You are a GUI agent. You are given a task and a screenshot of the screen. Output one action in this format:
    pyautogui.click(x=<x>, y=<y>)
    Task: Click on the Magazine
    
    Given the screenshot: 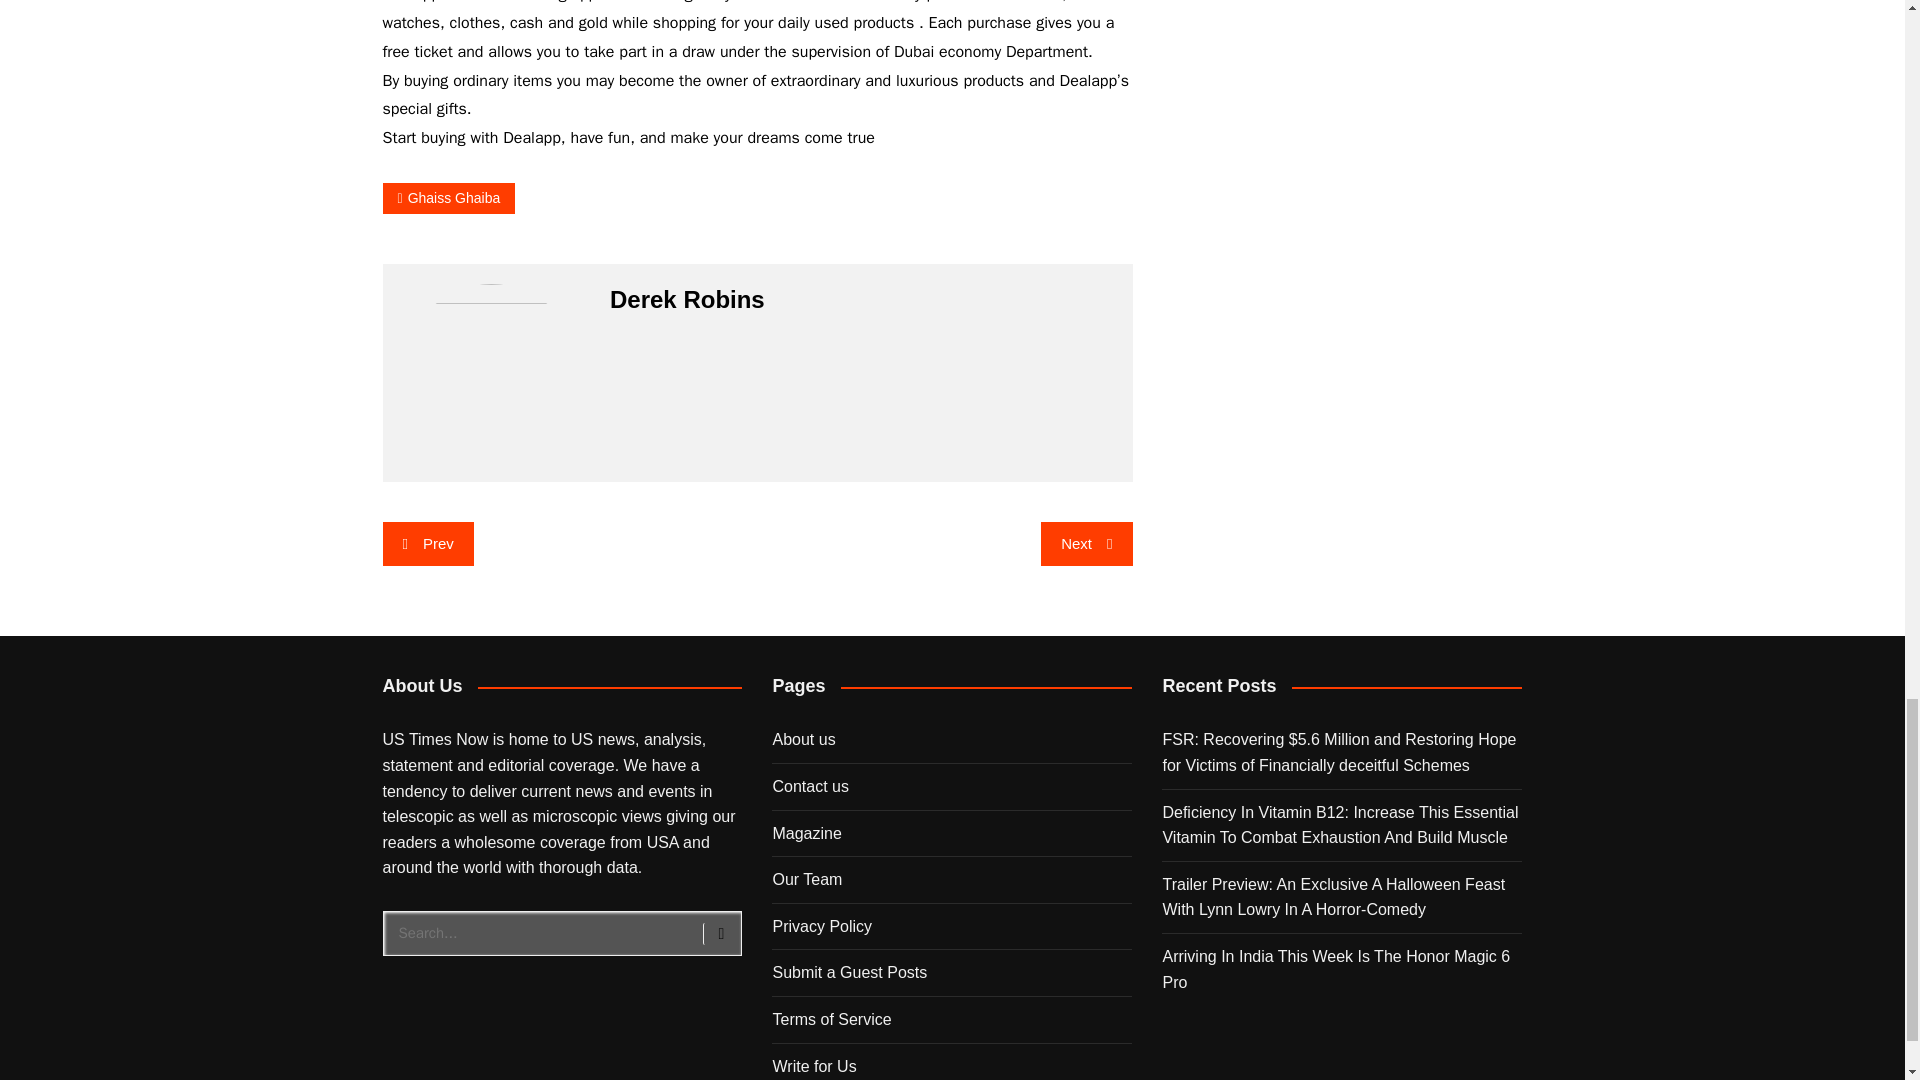 What is the action you would take?
    pyautogui.click(x=806, y=834)
    